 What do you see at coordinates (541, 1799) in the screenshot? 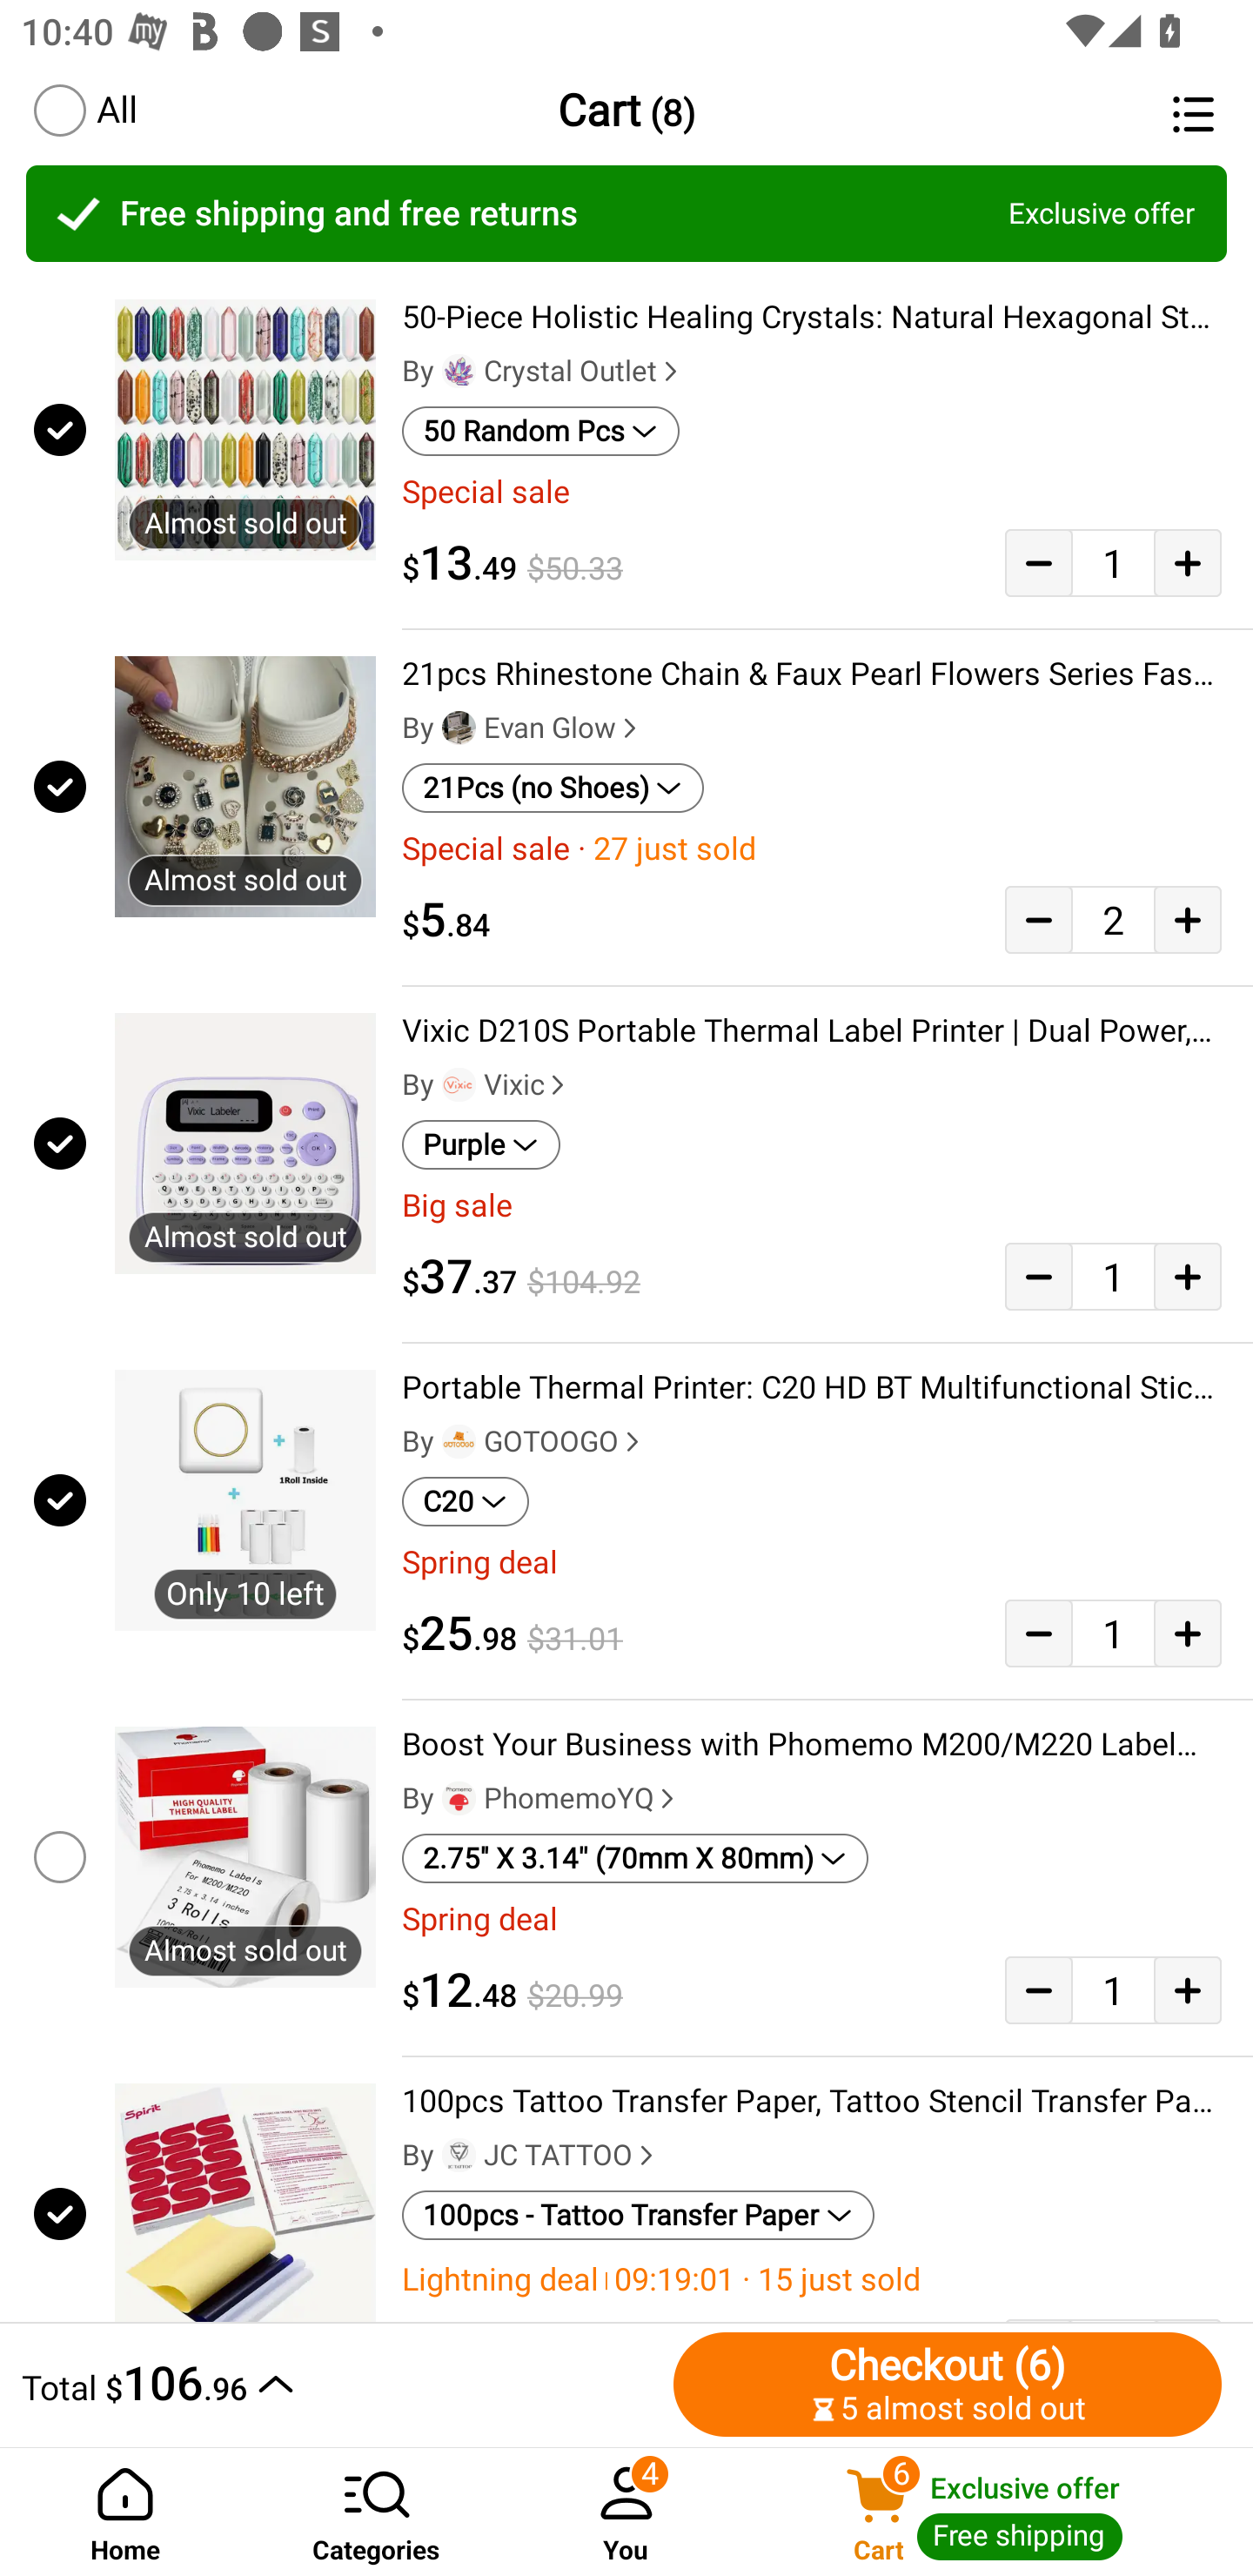
I see `By PhomemoYQ` at bounding box center [541, 1799].